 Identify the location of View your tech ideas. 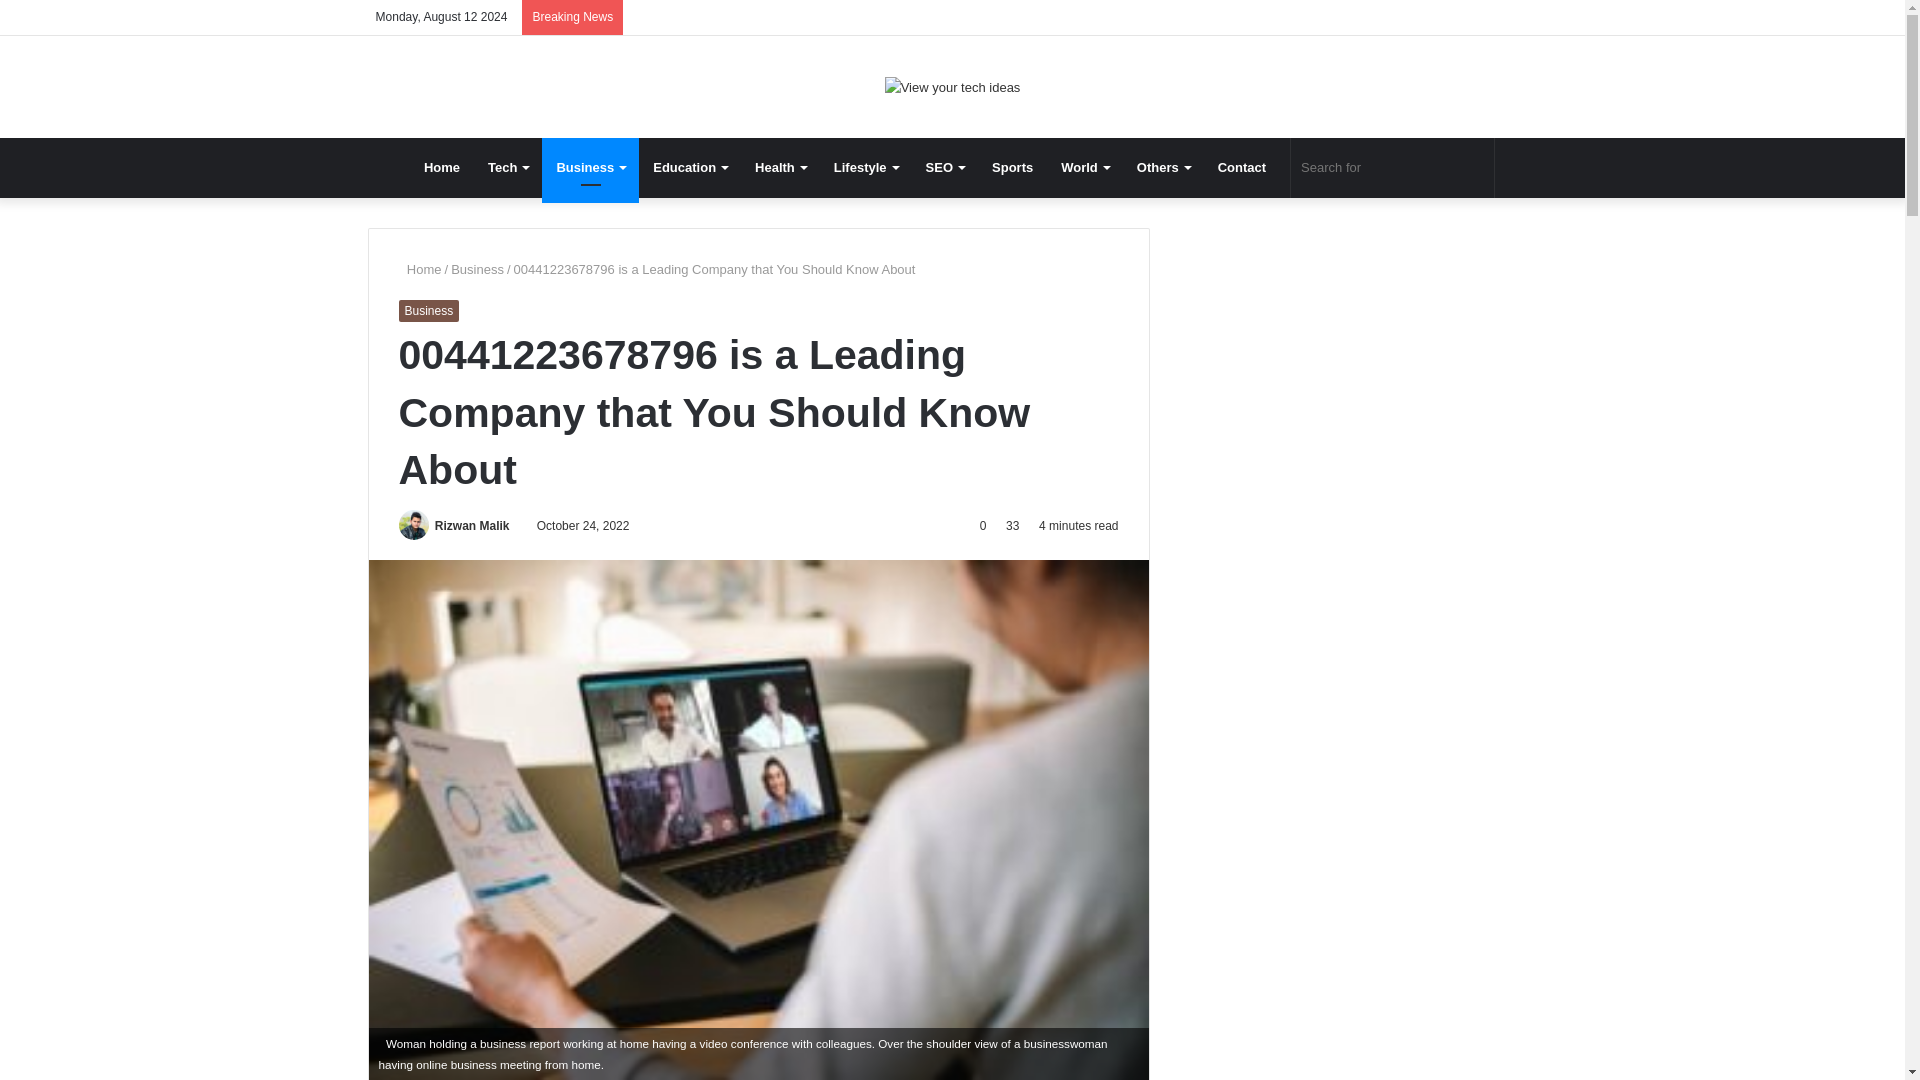
(953, 86).